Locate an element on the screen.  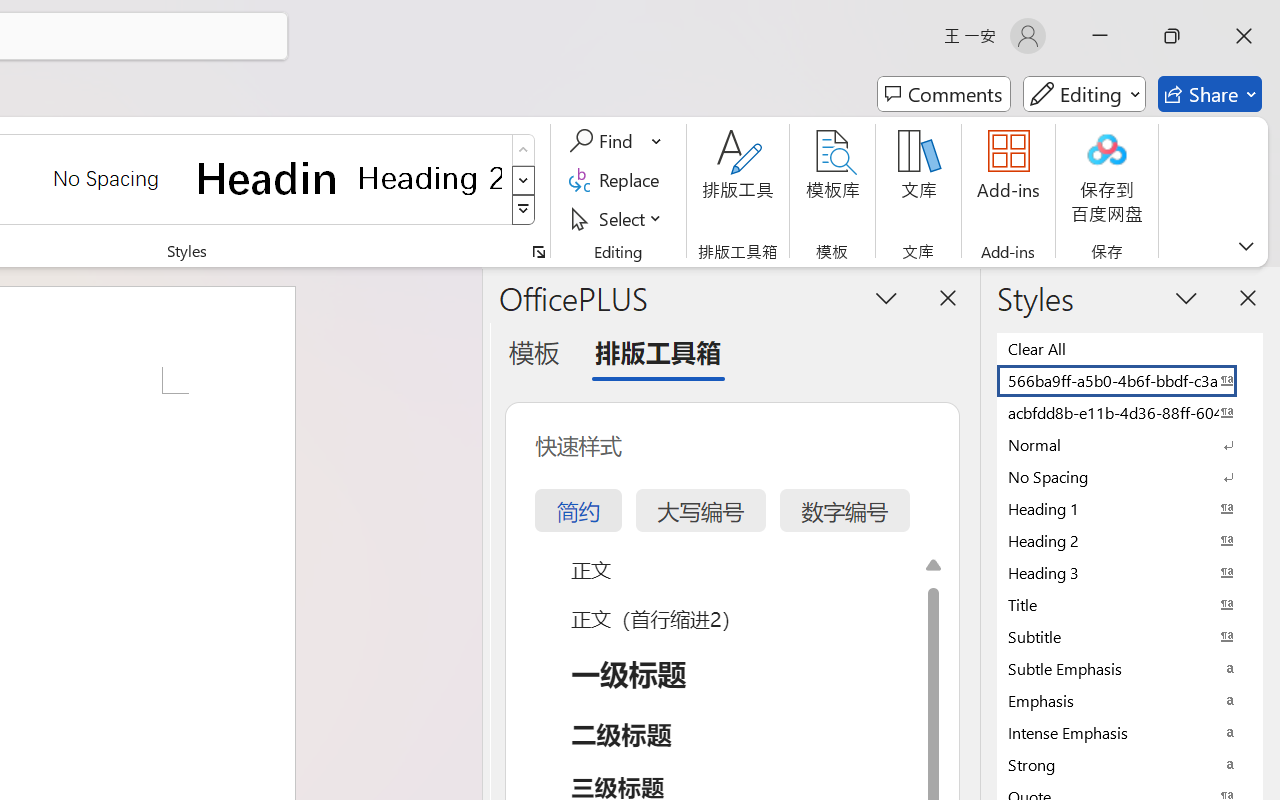
Row up is located at coordinates (524, 150).